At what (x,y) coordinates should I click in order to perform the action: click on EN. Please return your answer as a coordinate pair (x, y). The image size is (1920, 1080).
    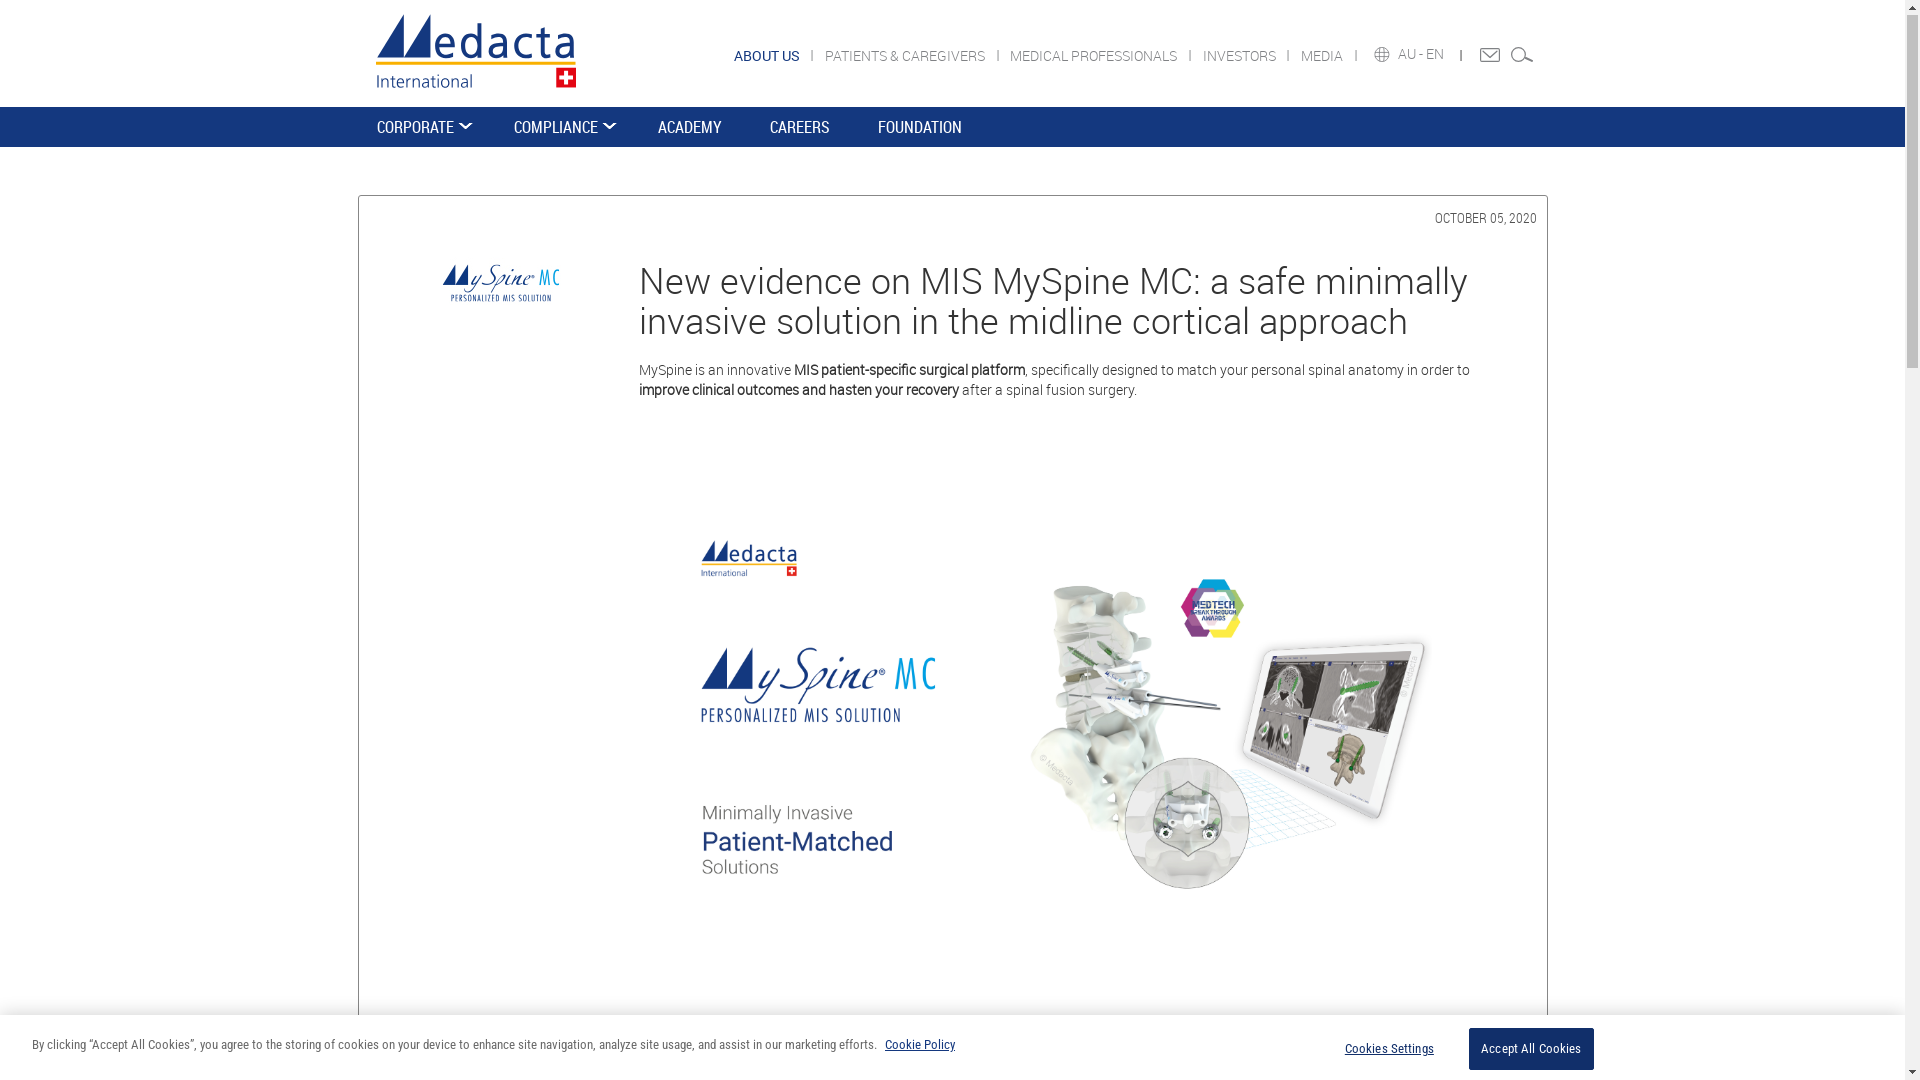
    Looking at the image, I should click on (1436, 56).